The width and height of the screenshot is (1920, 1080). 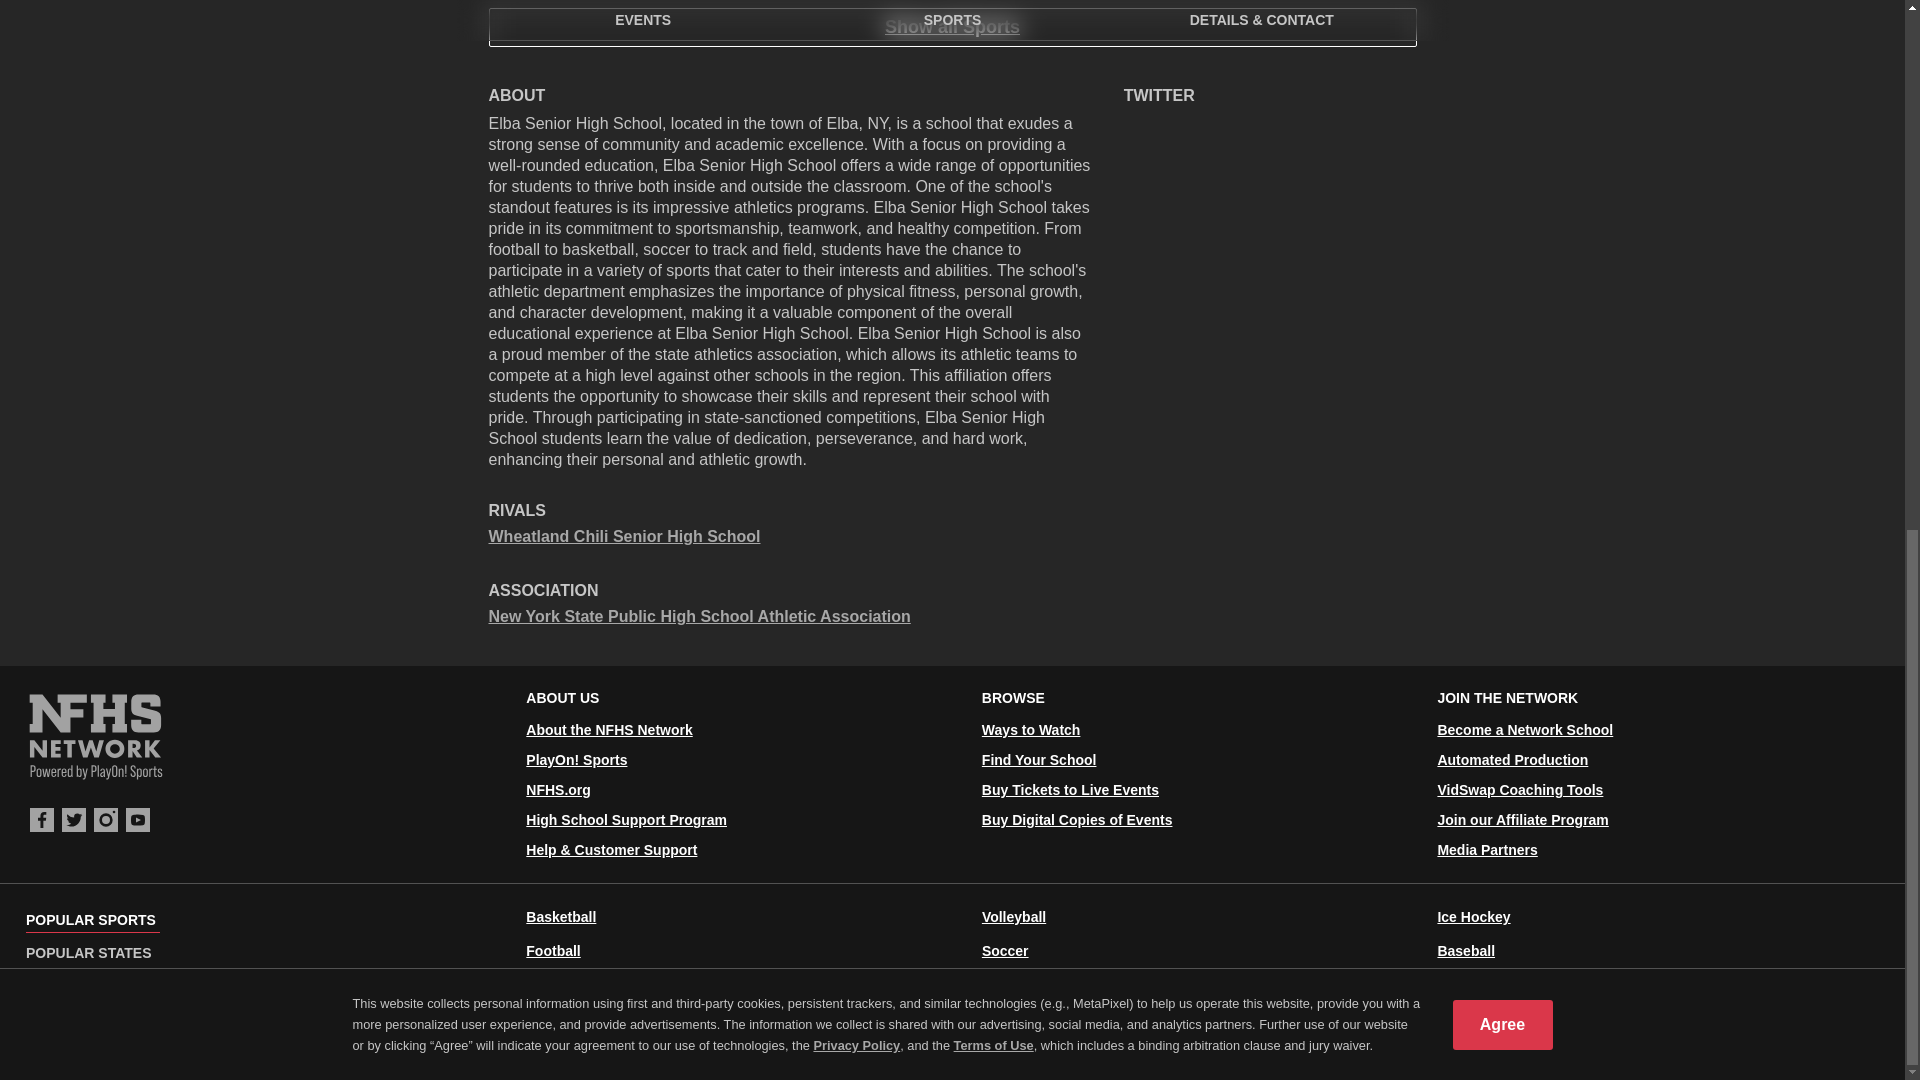 What do you see at coordinates (74, 819) in the screenshot?
I see `Twitter` at bounding box center [74, 819].